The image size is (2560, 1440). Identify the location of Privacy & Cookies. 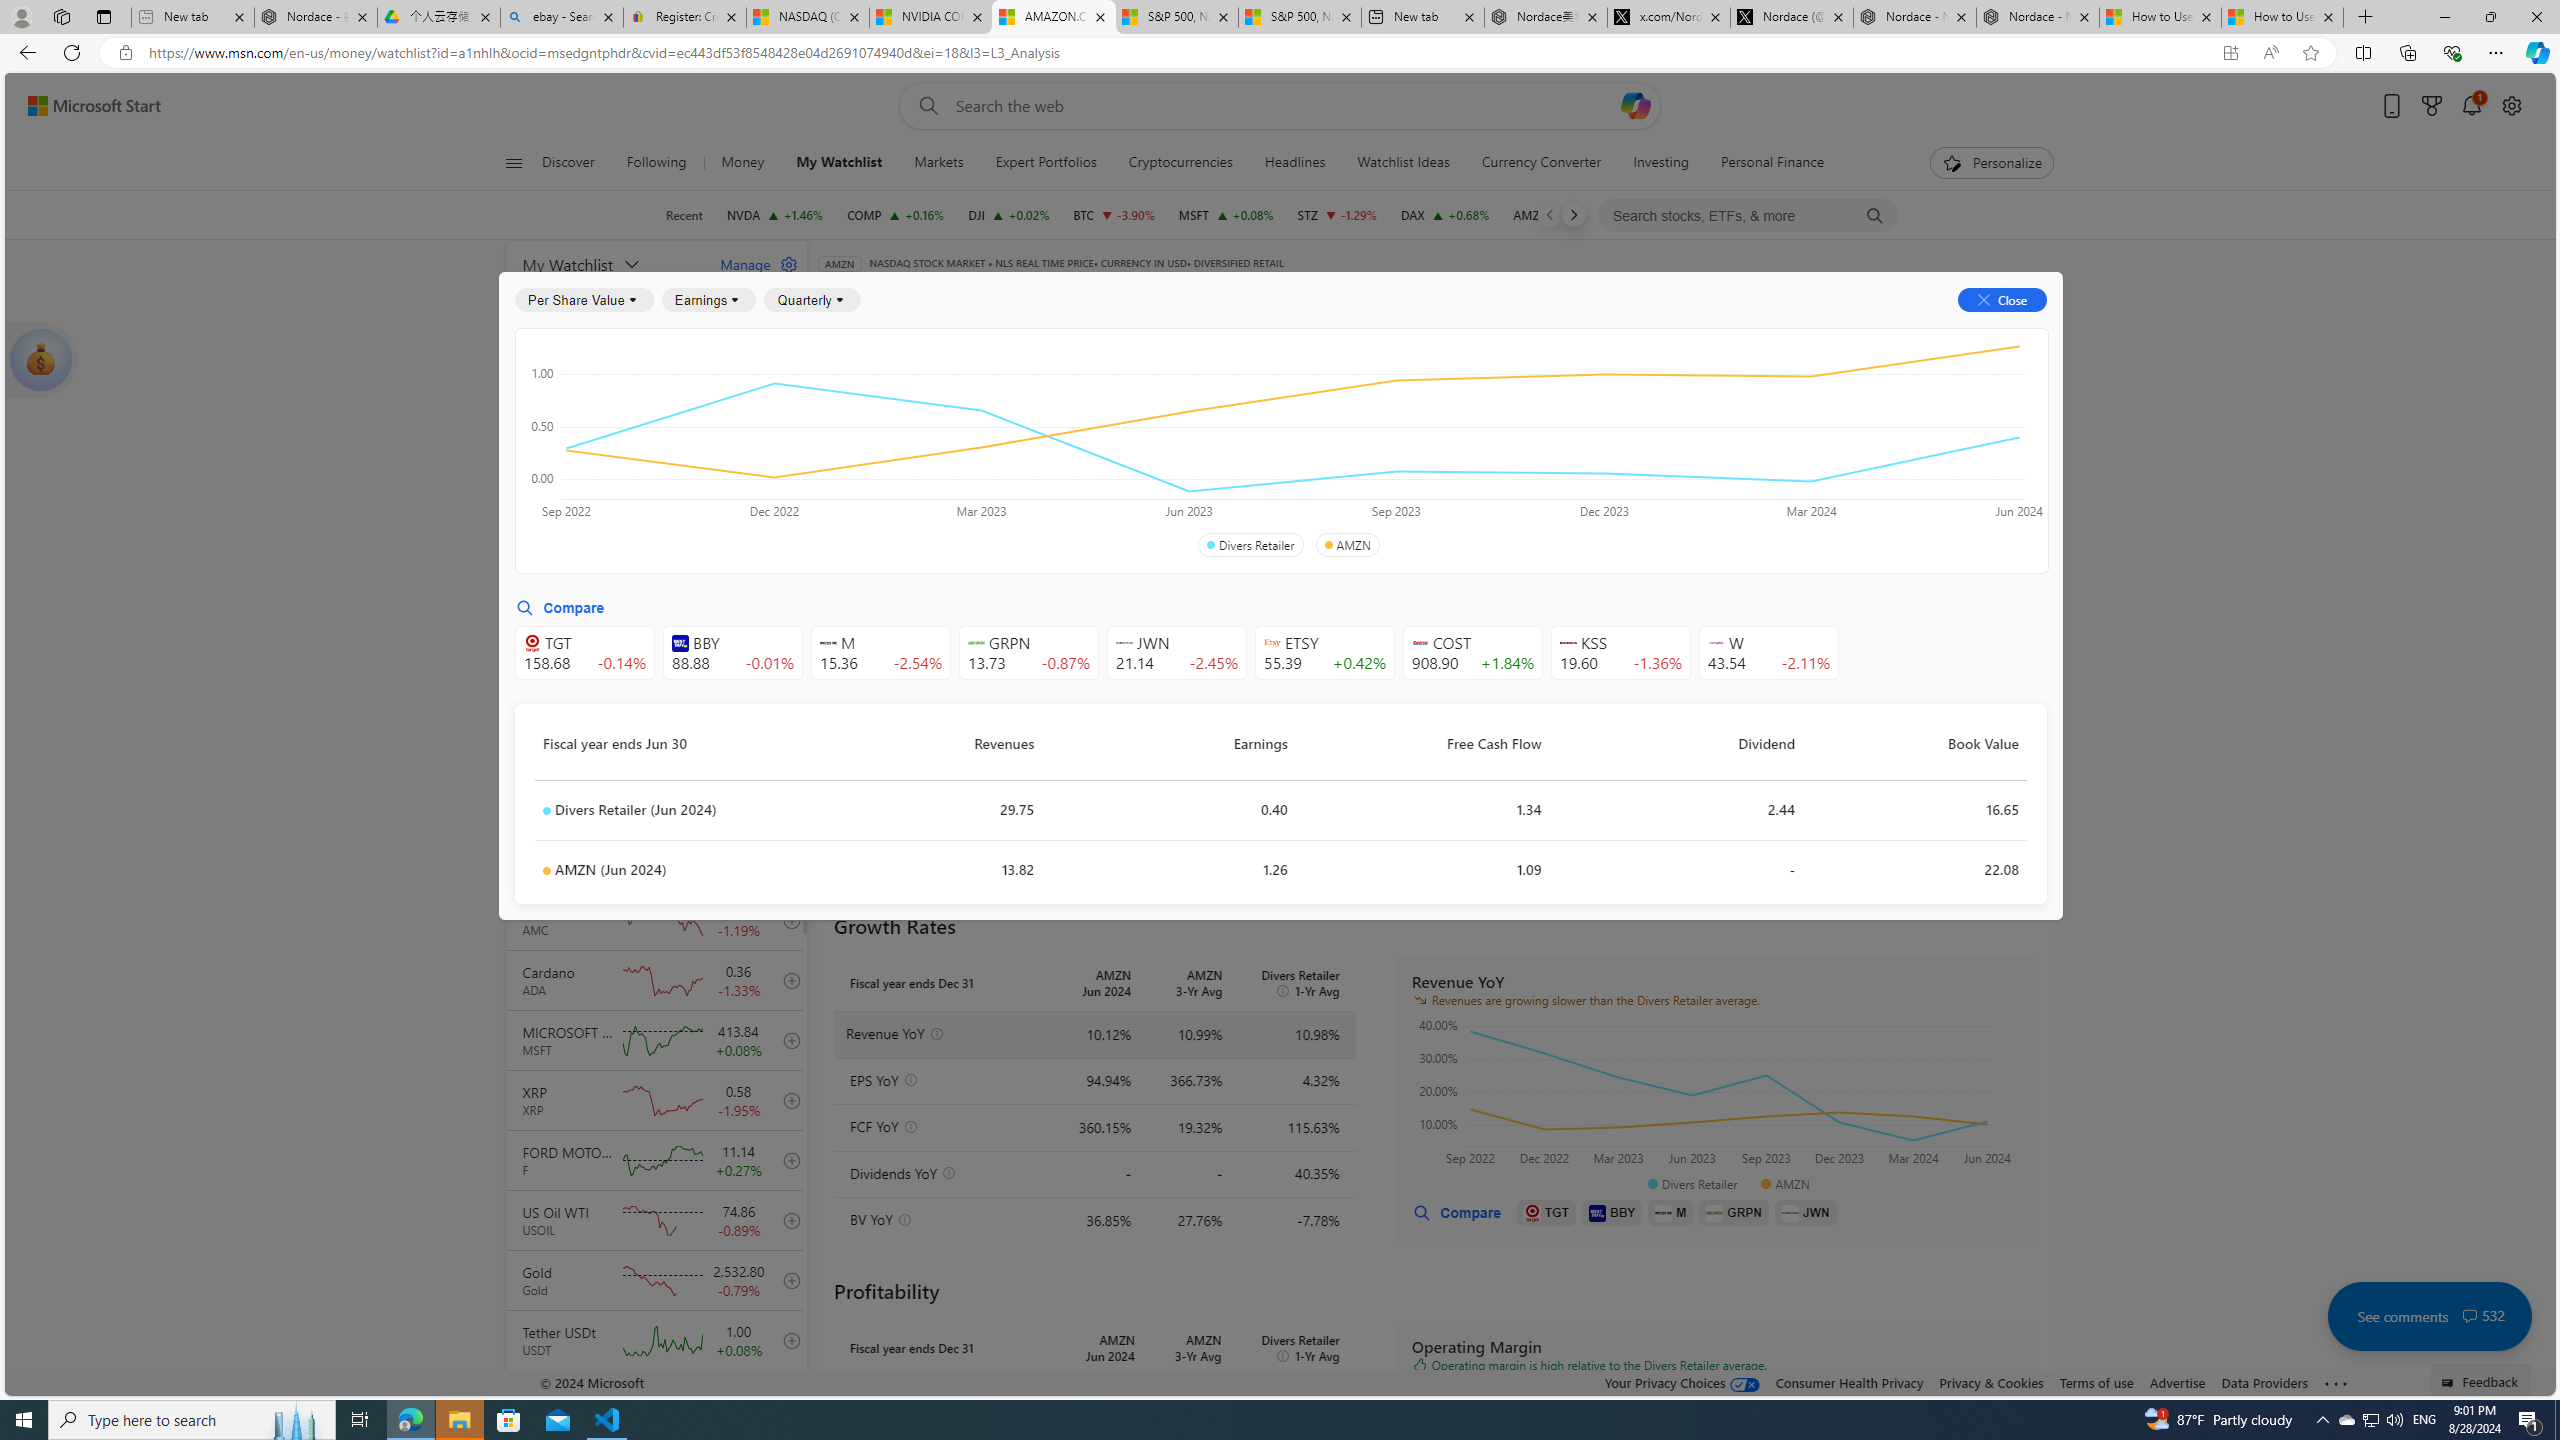
(1990, 1382).